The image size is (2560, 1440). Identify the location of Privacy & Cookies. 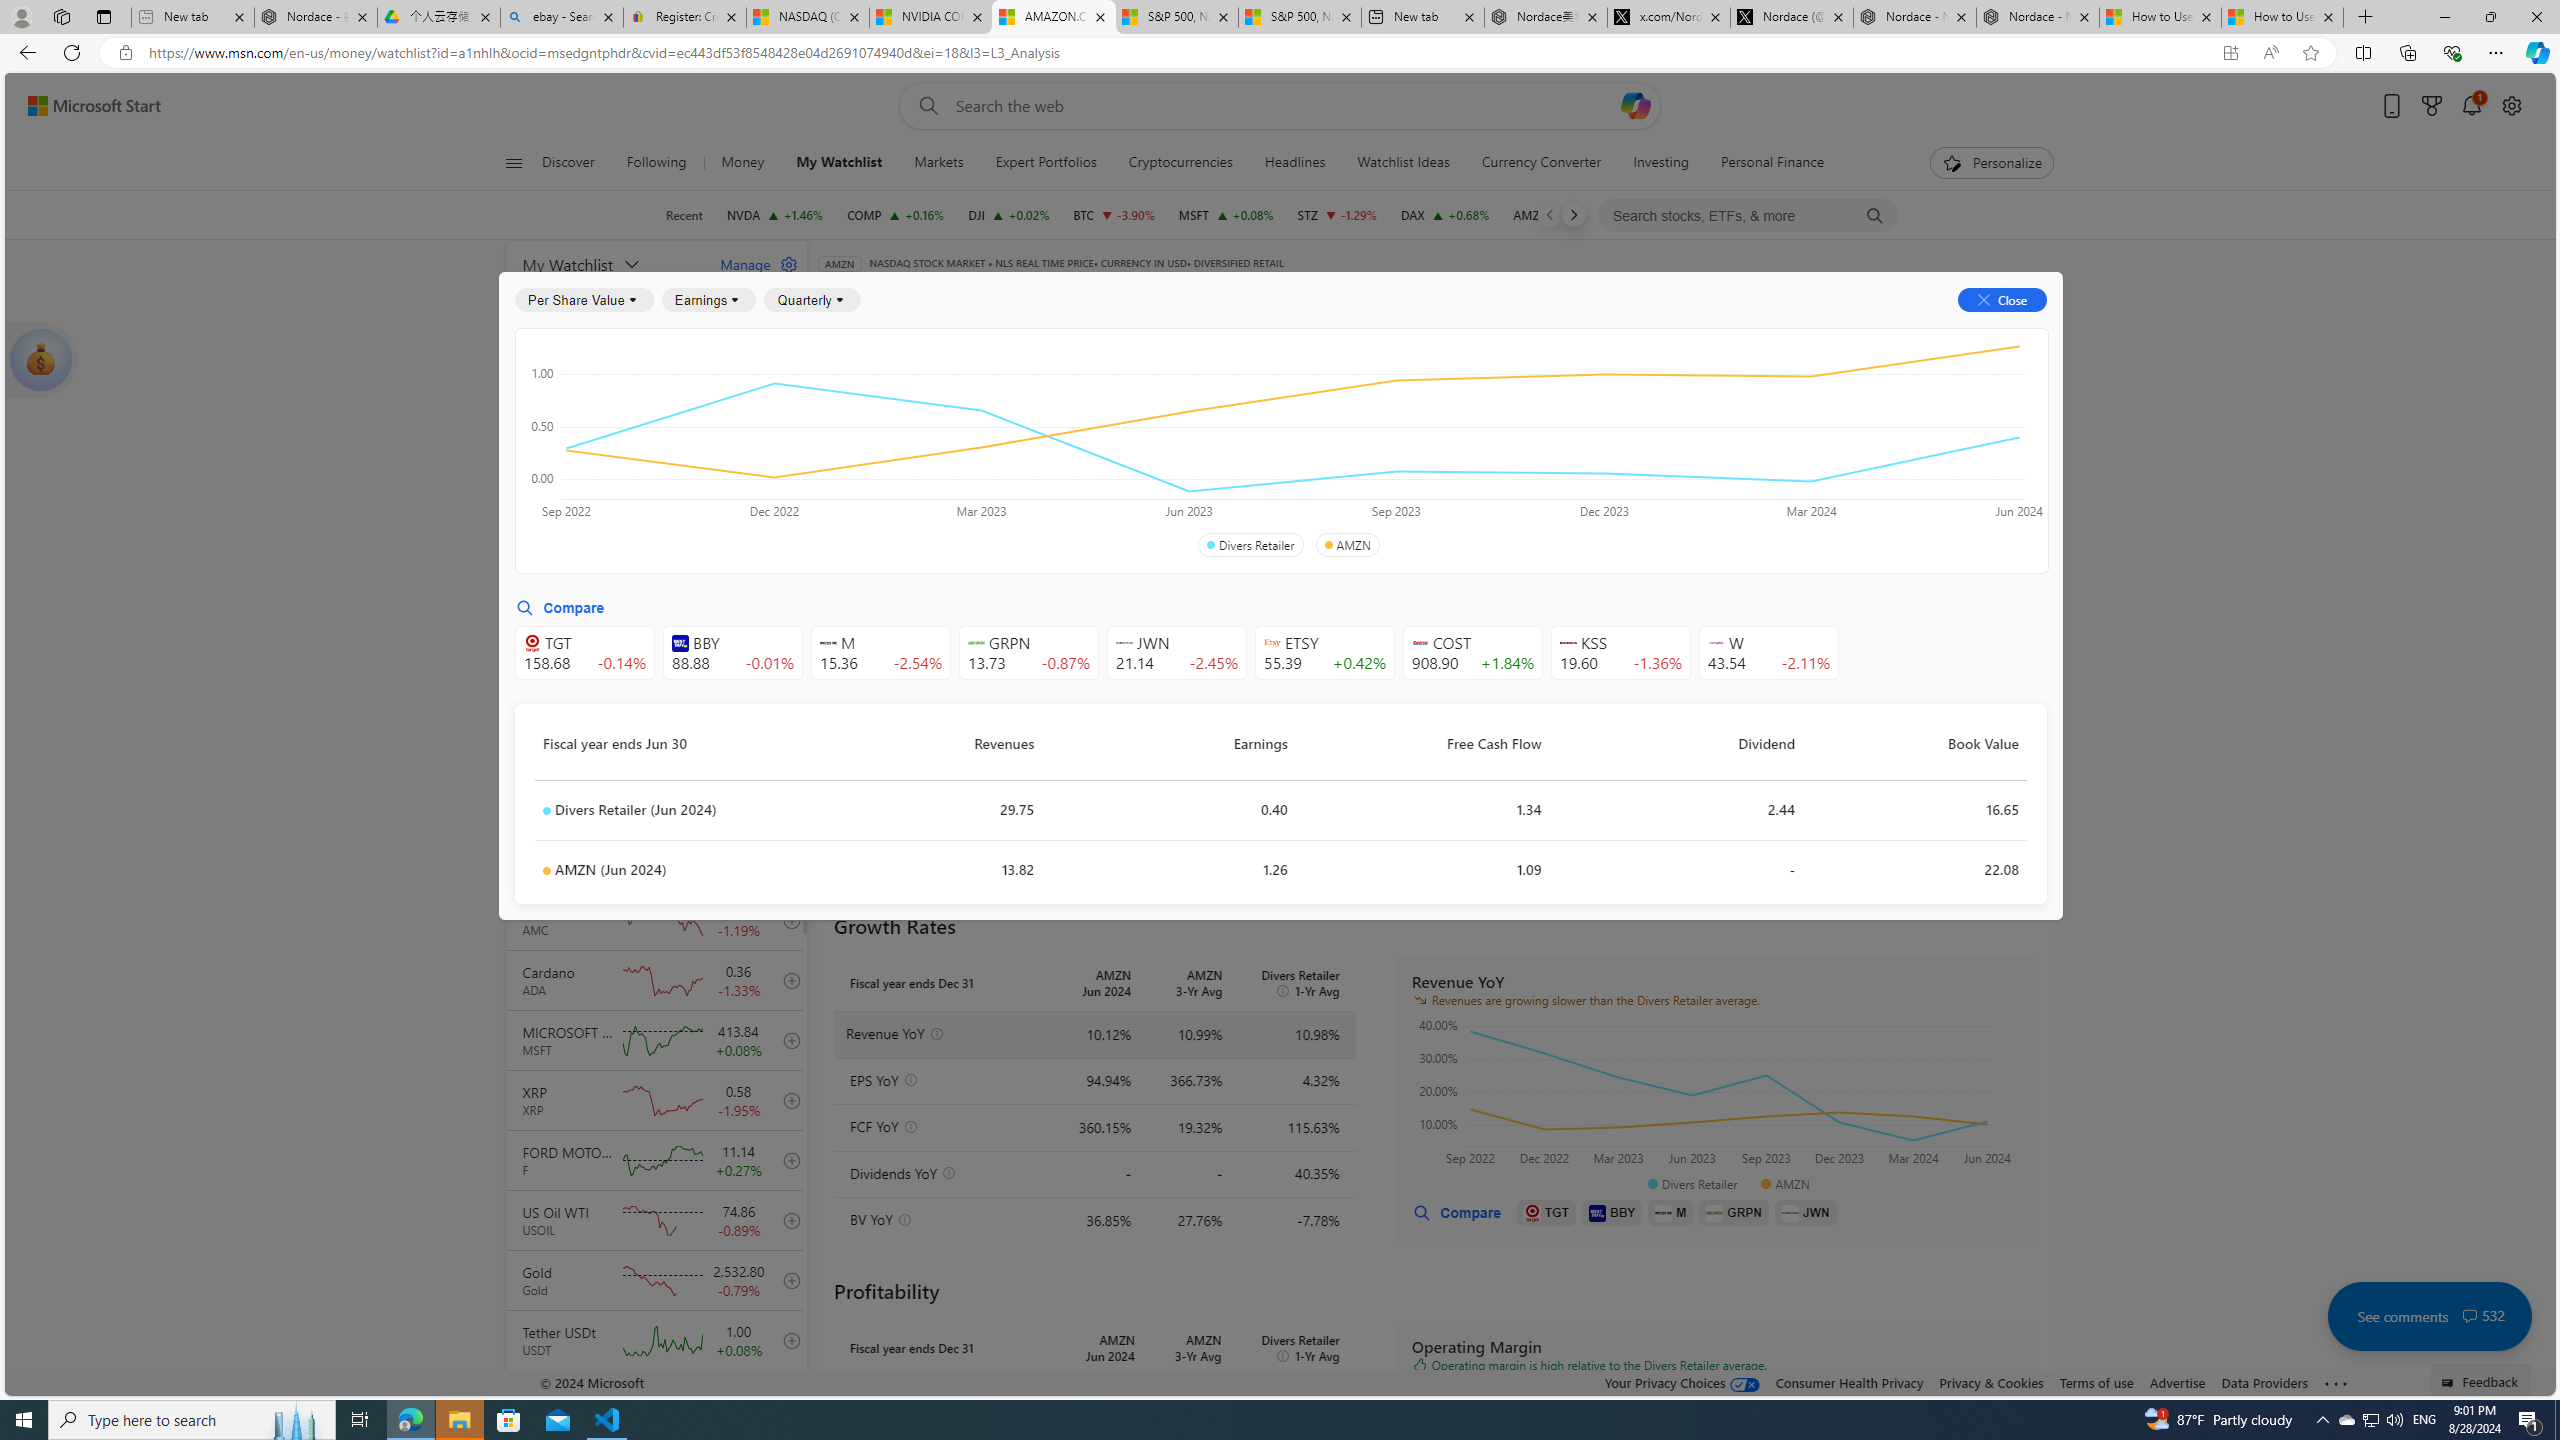
(1990, 1382).